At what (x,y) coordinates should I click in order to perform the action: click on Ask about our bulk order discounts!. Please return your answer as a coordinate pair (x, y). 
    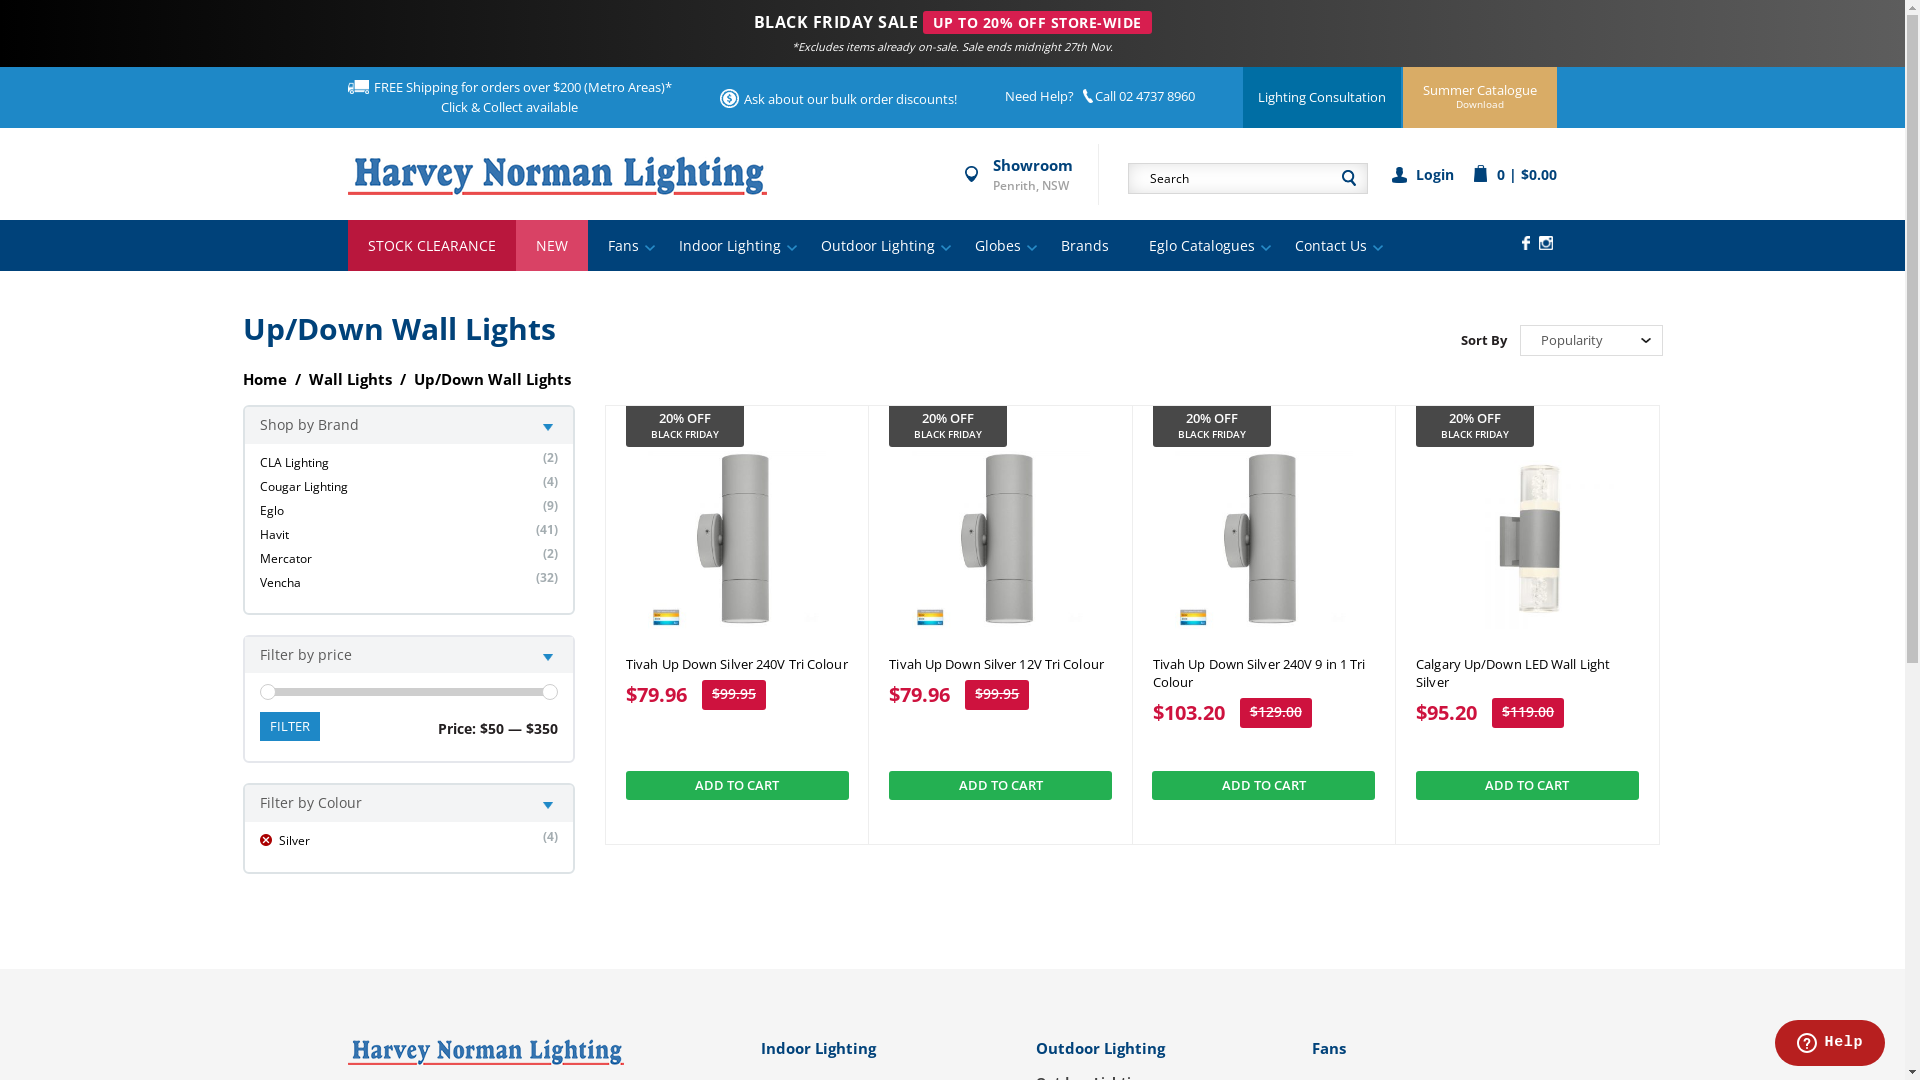
    Looking at the image, I should click on (850, 99).